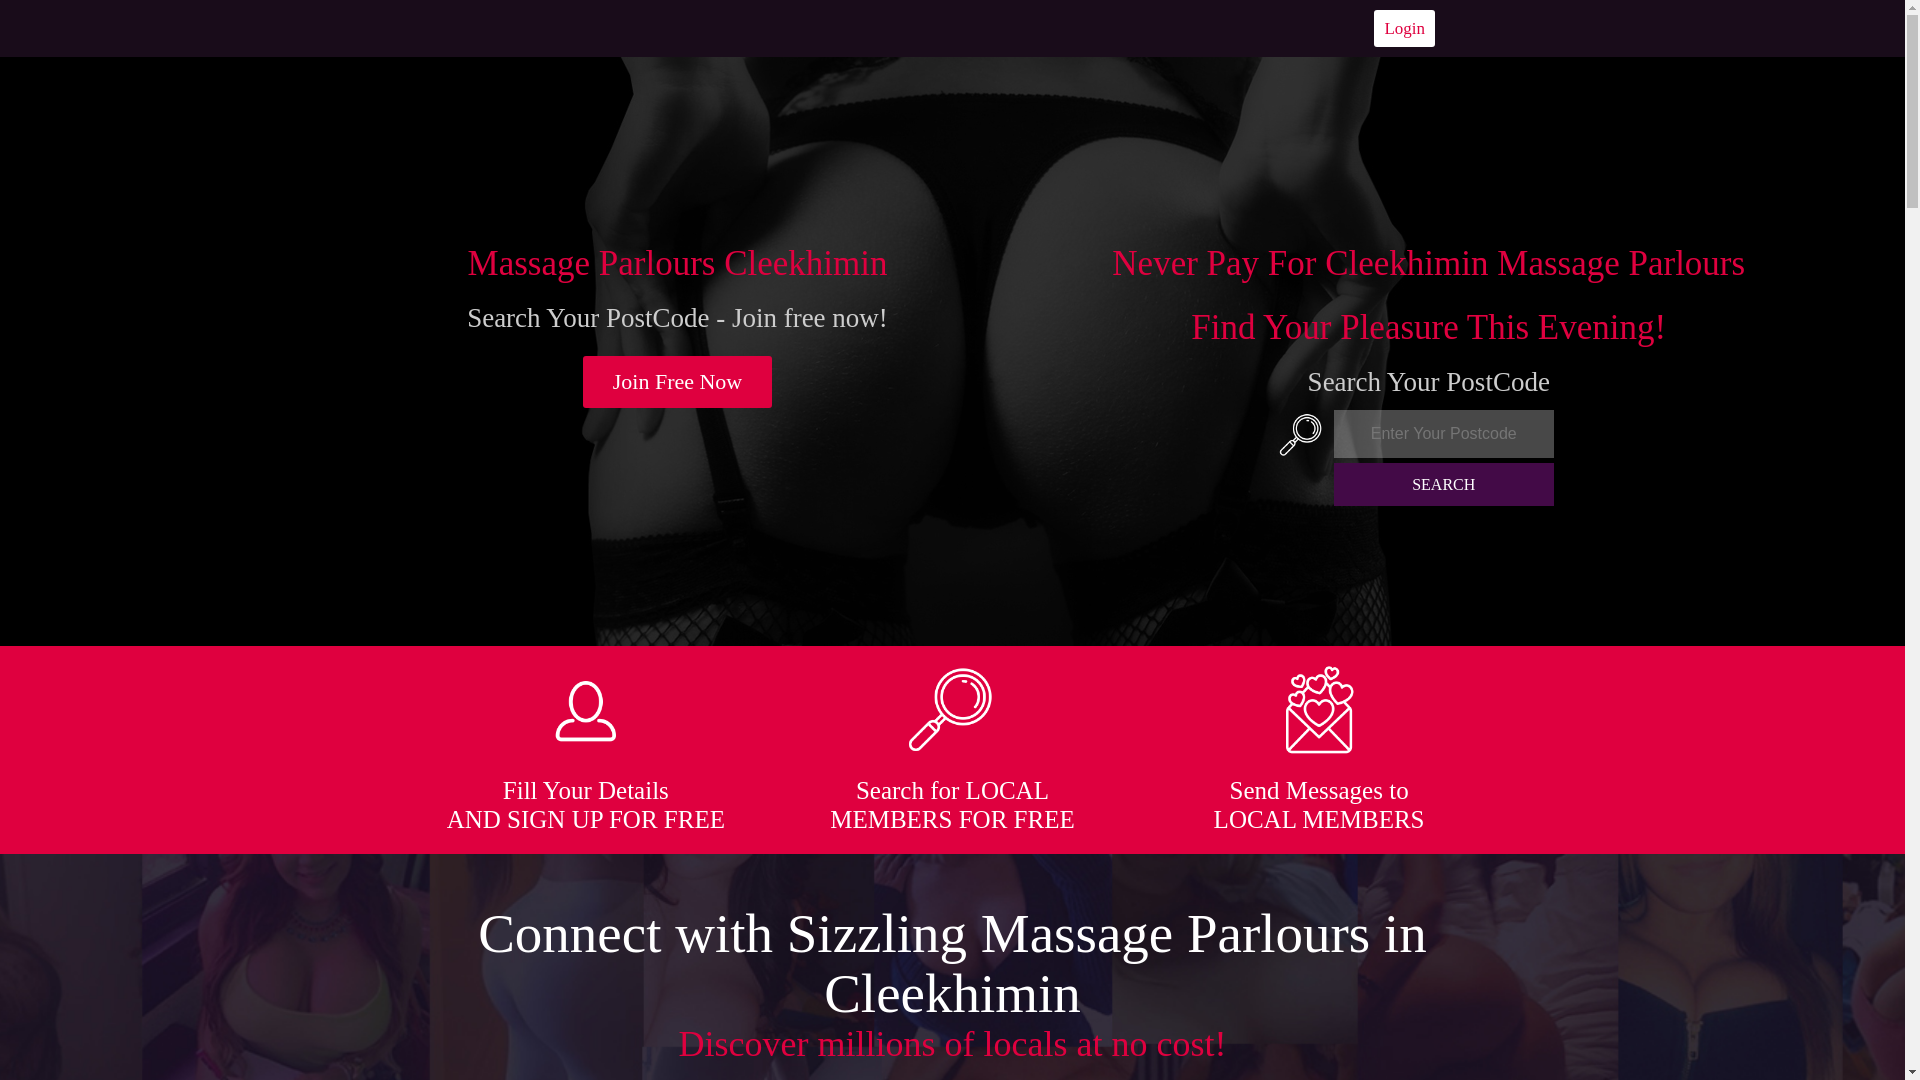  Describe the element at coordinates (678, 382) in the screenshot. I see `Join` at that location.